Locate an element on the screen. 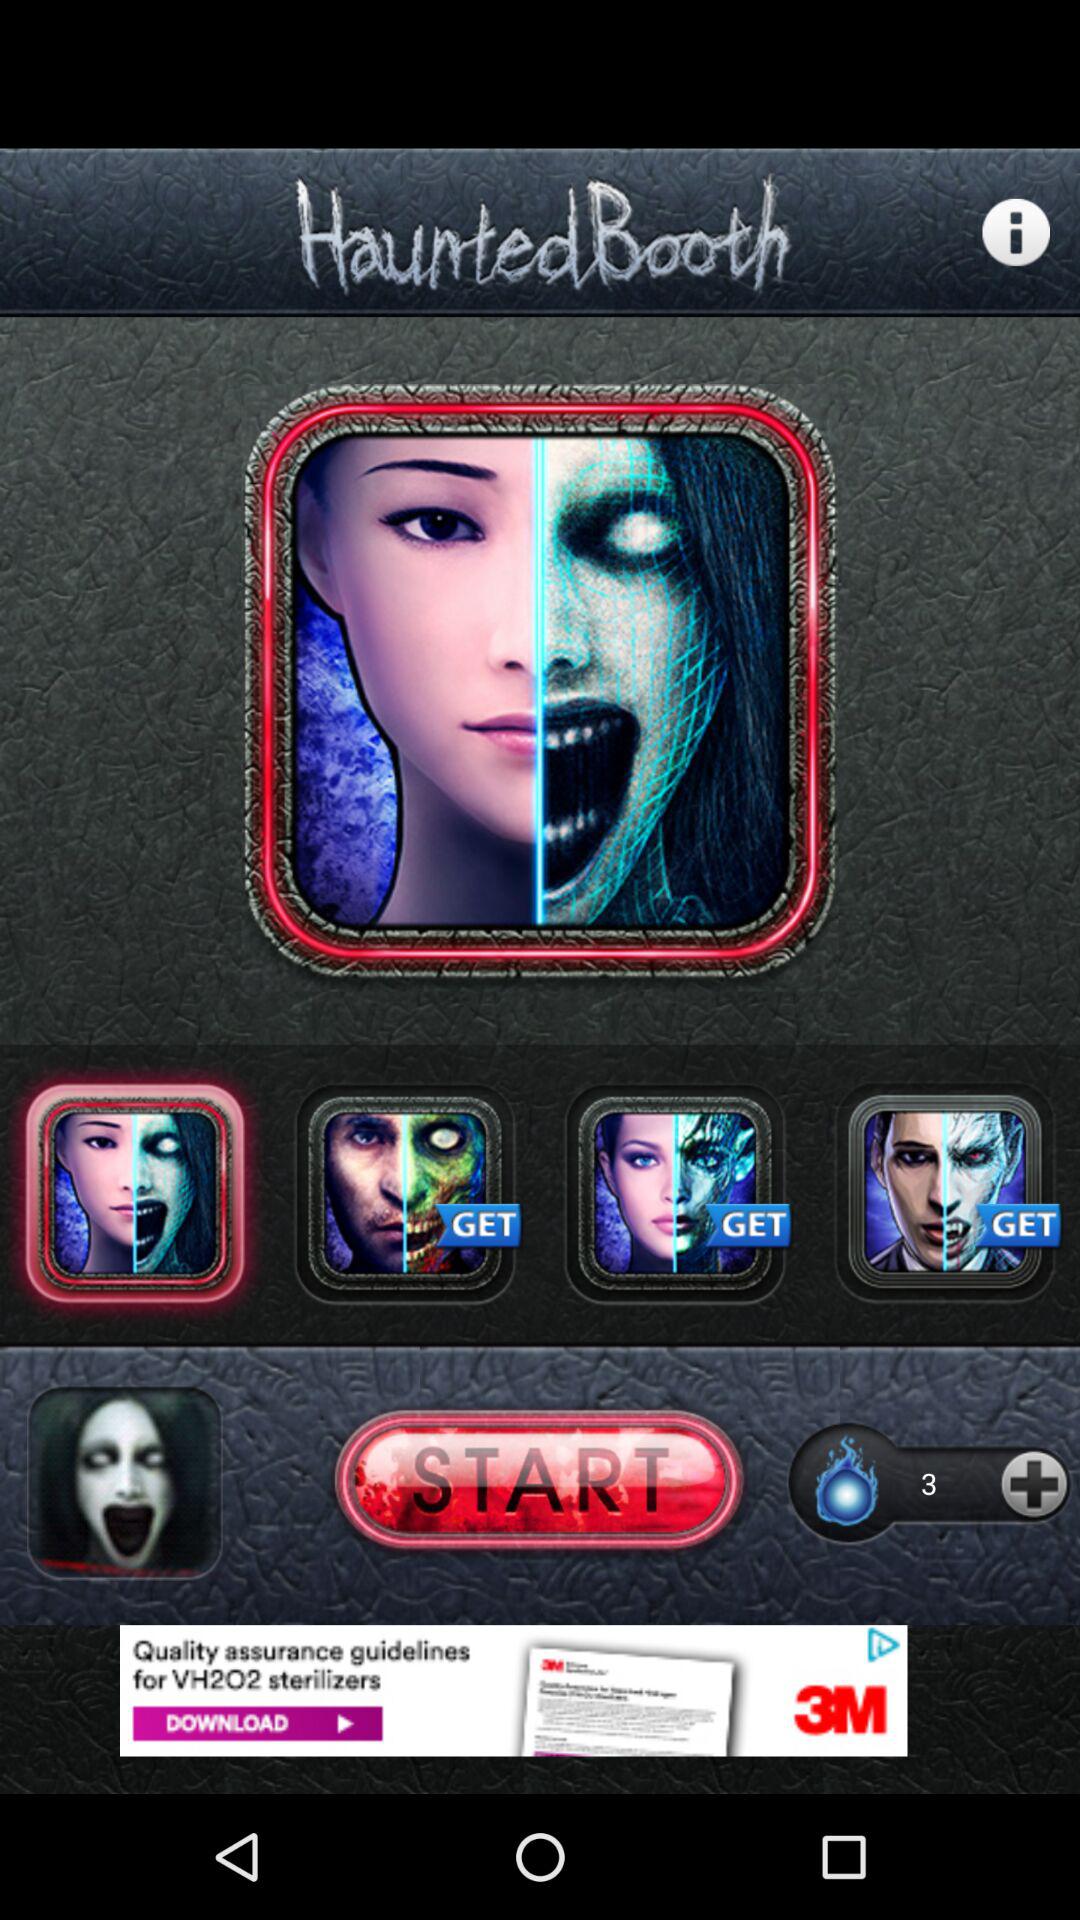 The width and height of the screenshot is (1080, 1920). advertisement is located at coordinates (540, 1690).